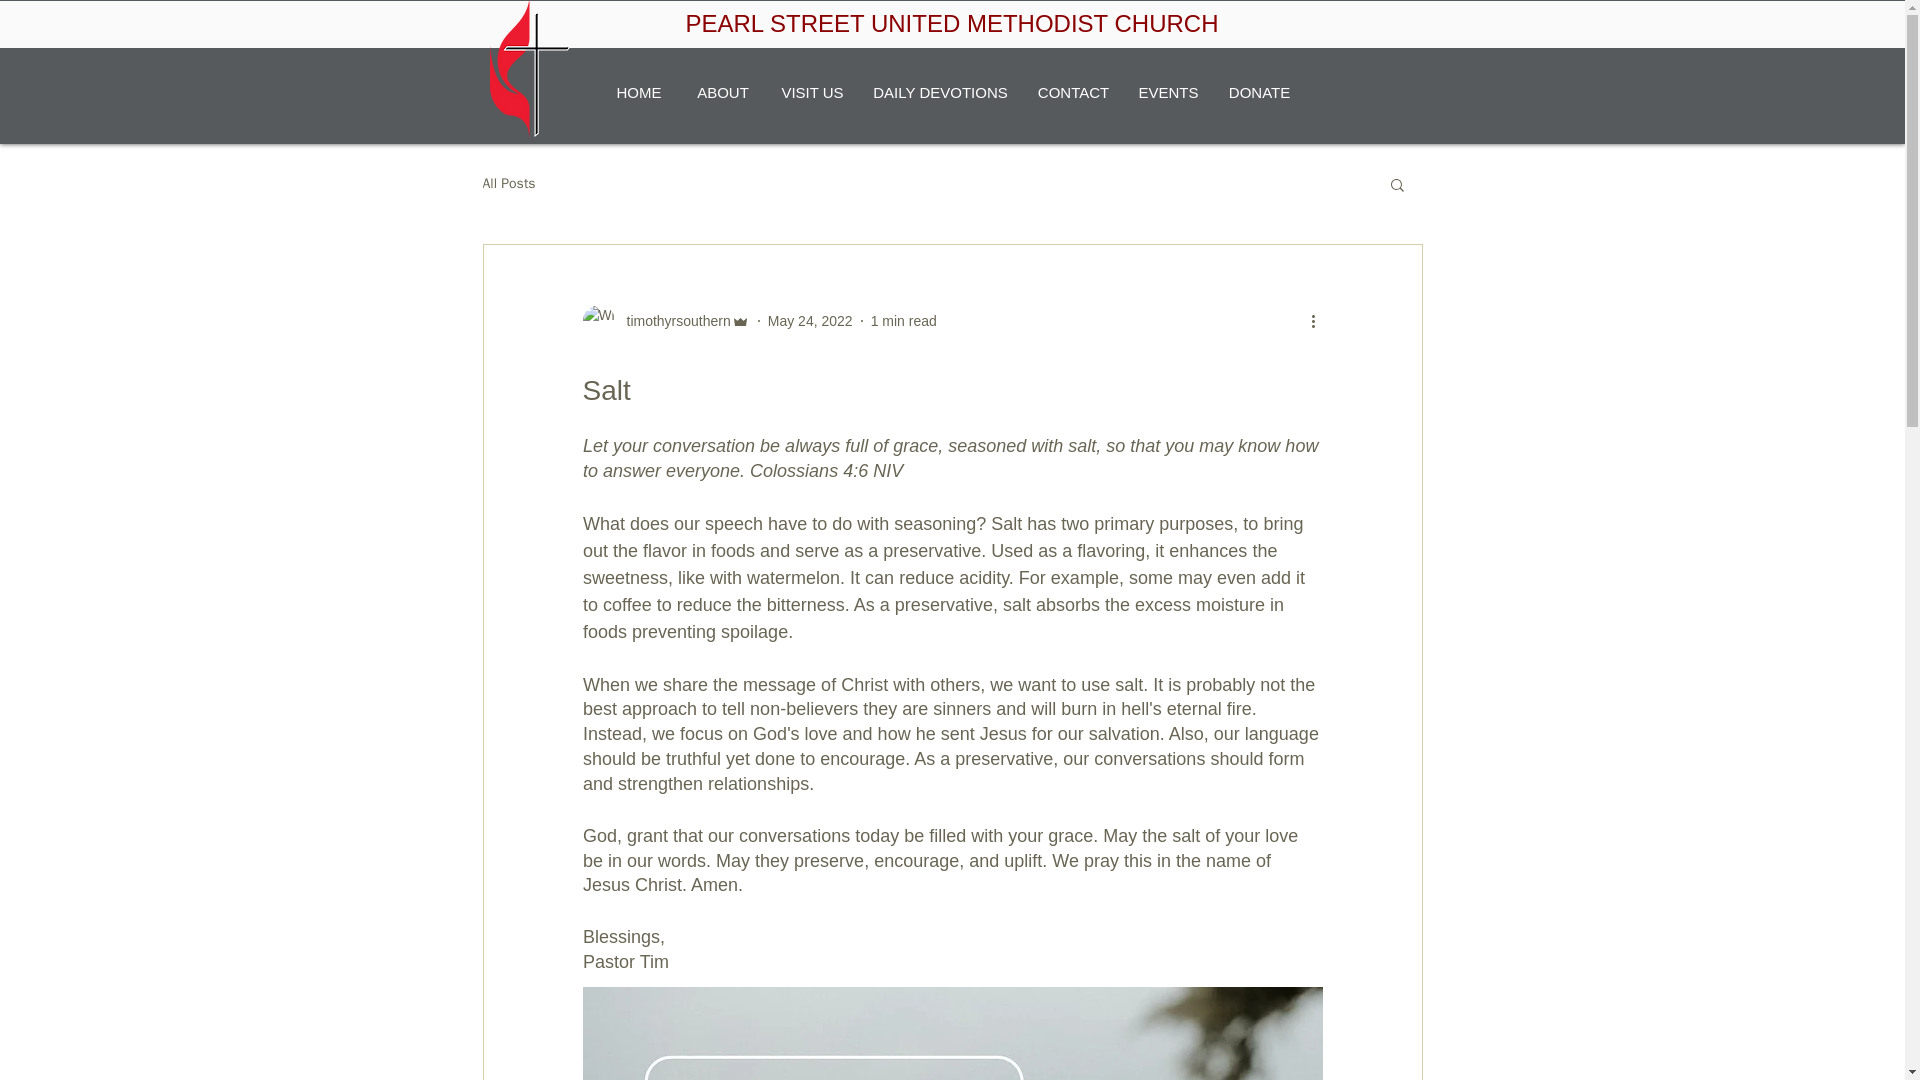  What do you see at coordinates (1072, 92) in the screenshot?
I see `CONTACT` at bounding box center [1072, 92].